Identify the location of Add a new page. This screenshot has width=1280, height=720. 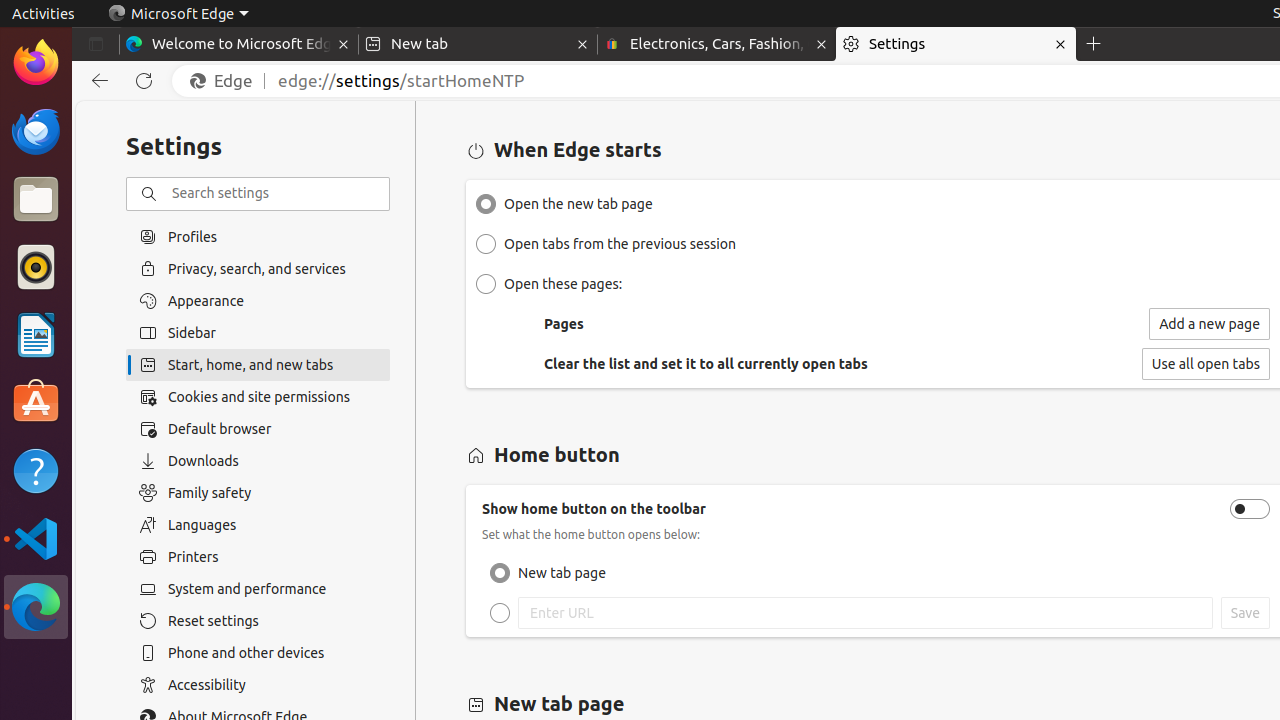
(1210, 324).